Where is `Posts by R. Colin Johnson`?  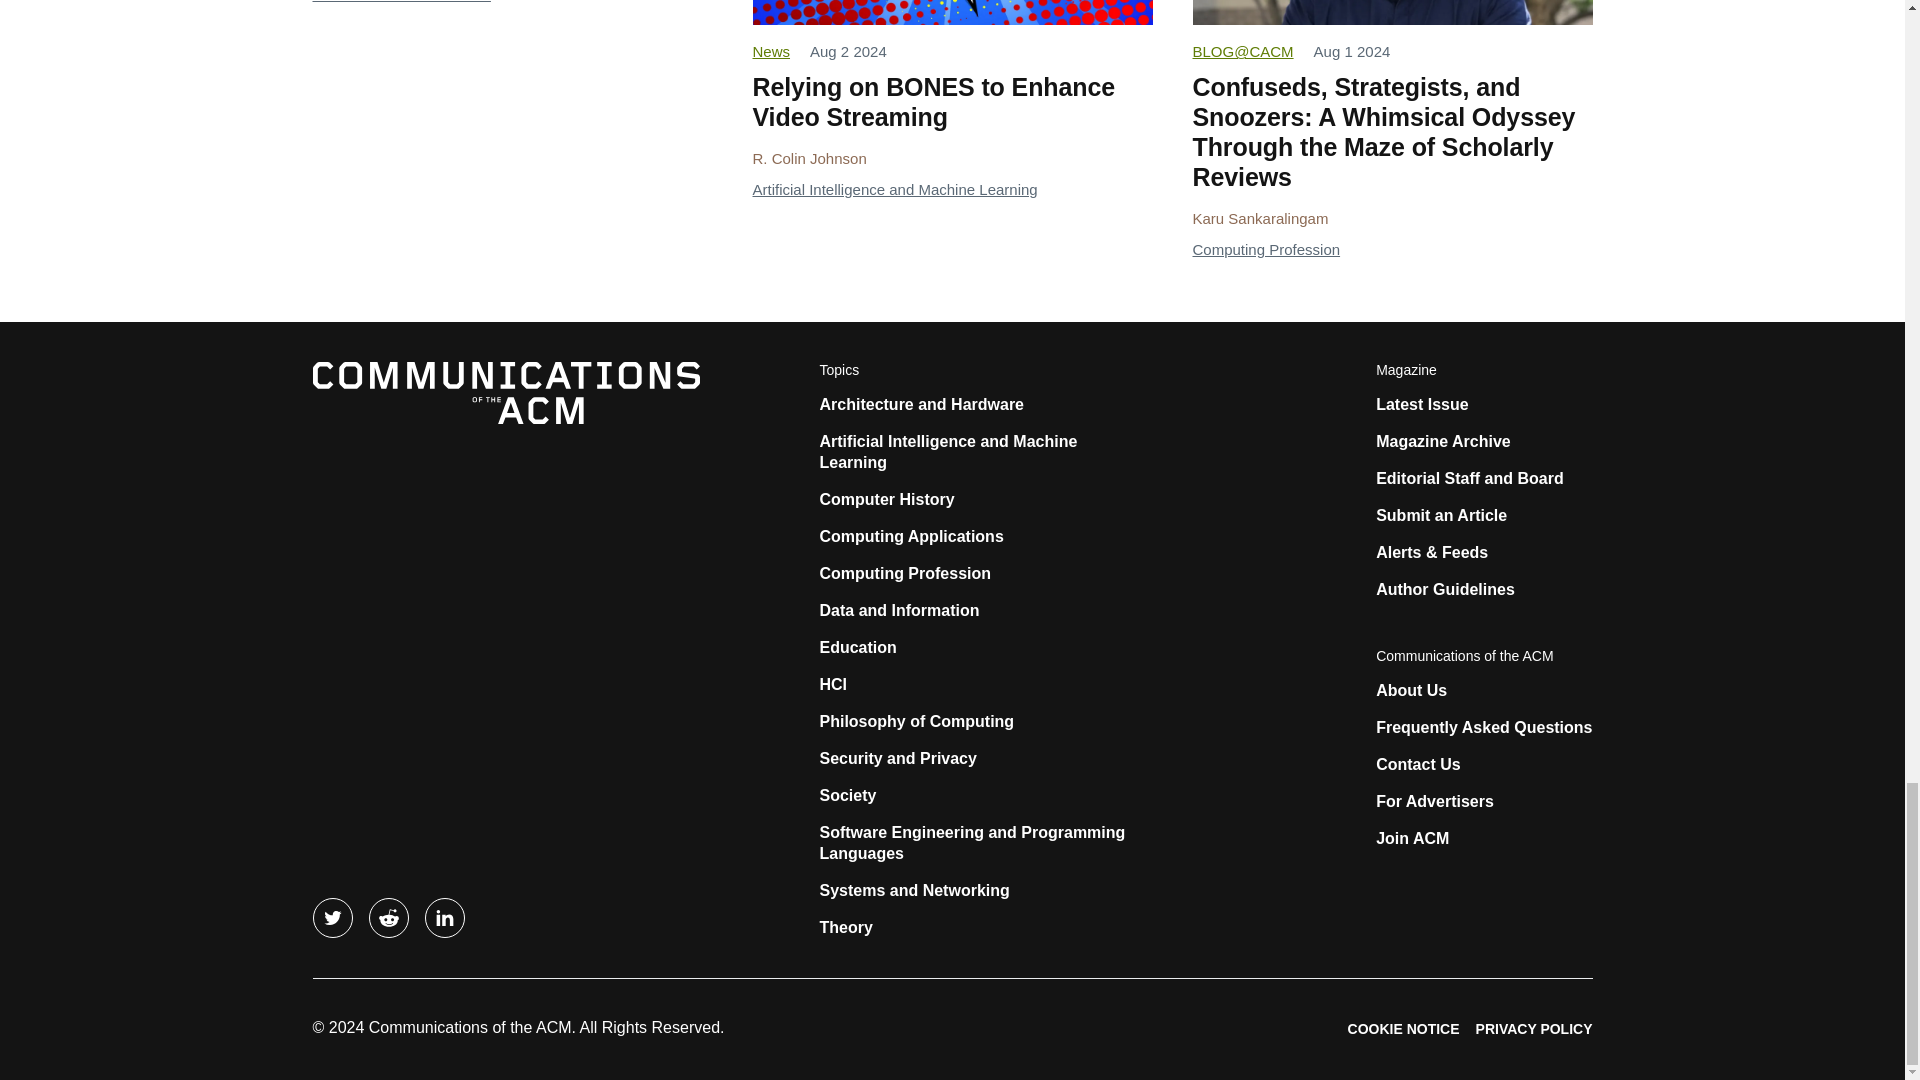
Posts by R. Colin Johnson is located at coordinates (808, 158).